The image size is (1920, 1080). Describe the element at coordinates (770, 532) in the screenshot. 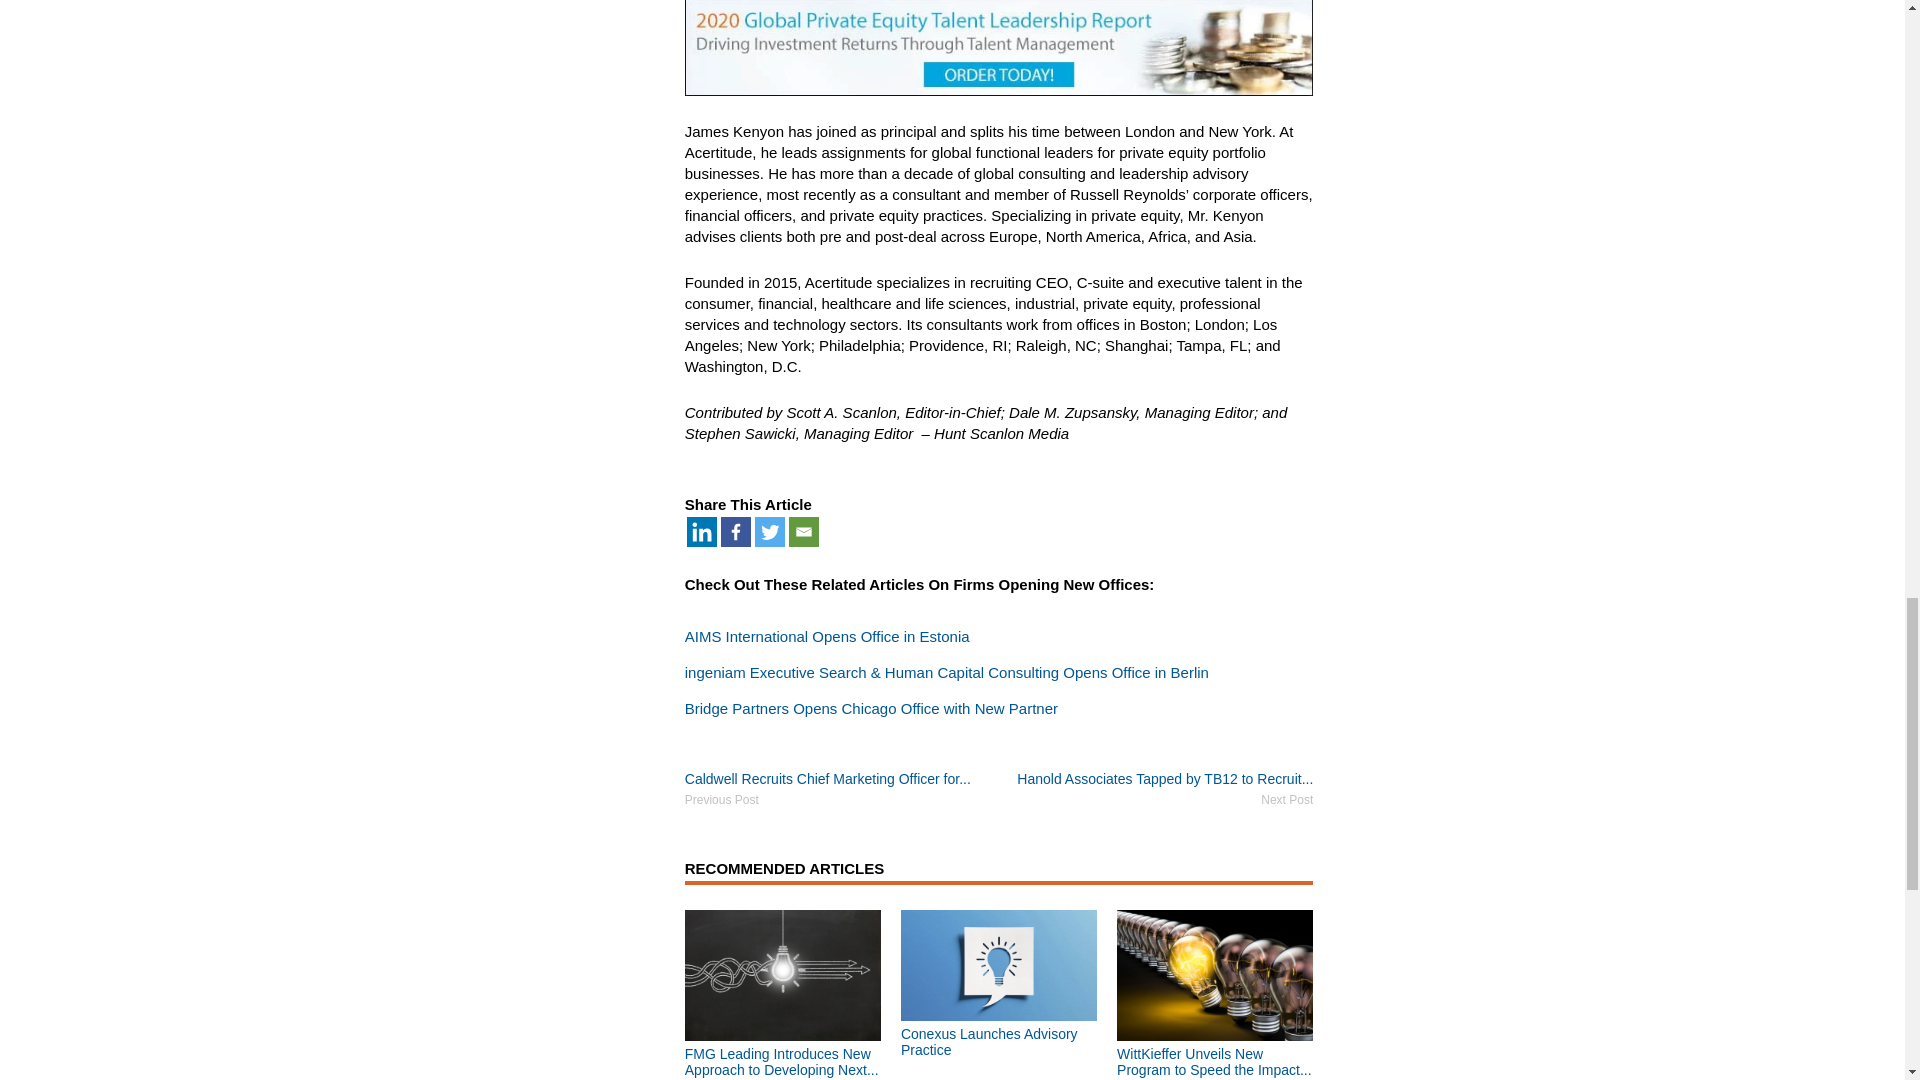

I see `Twitter` at that location.